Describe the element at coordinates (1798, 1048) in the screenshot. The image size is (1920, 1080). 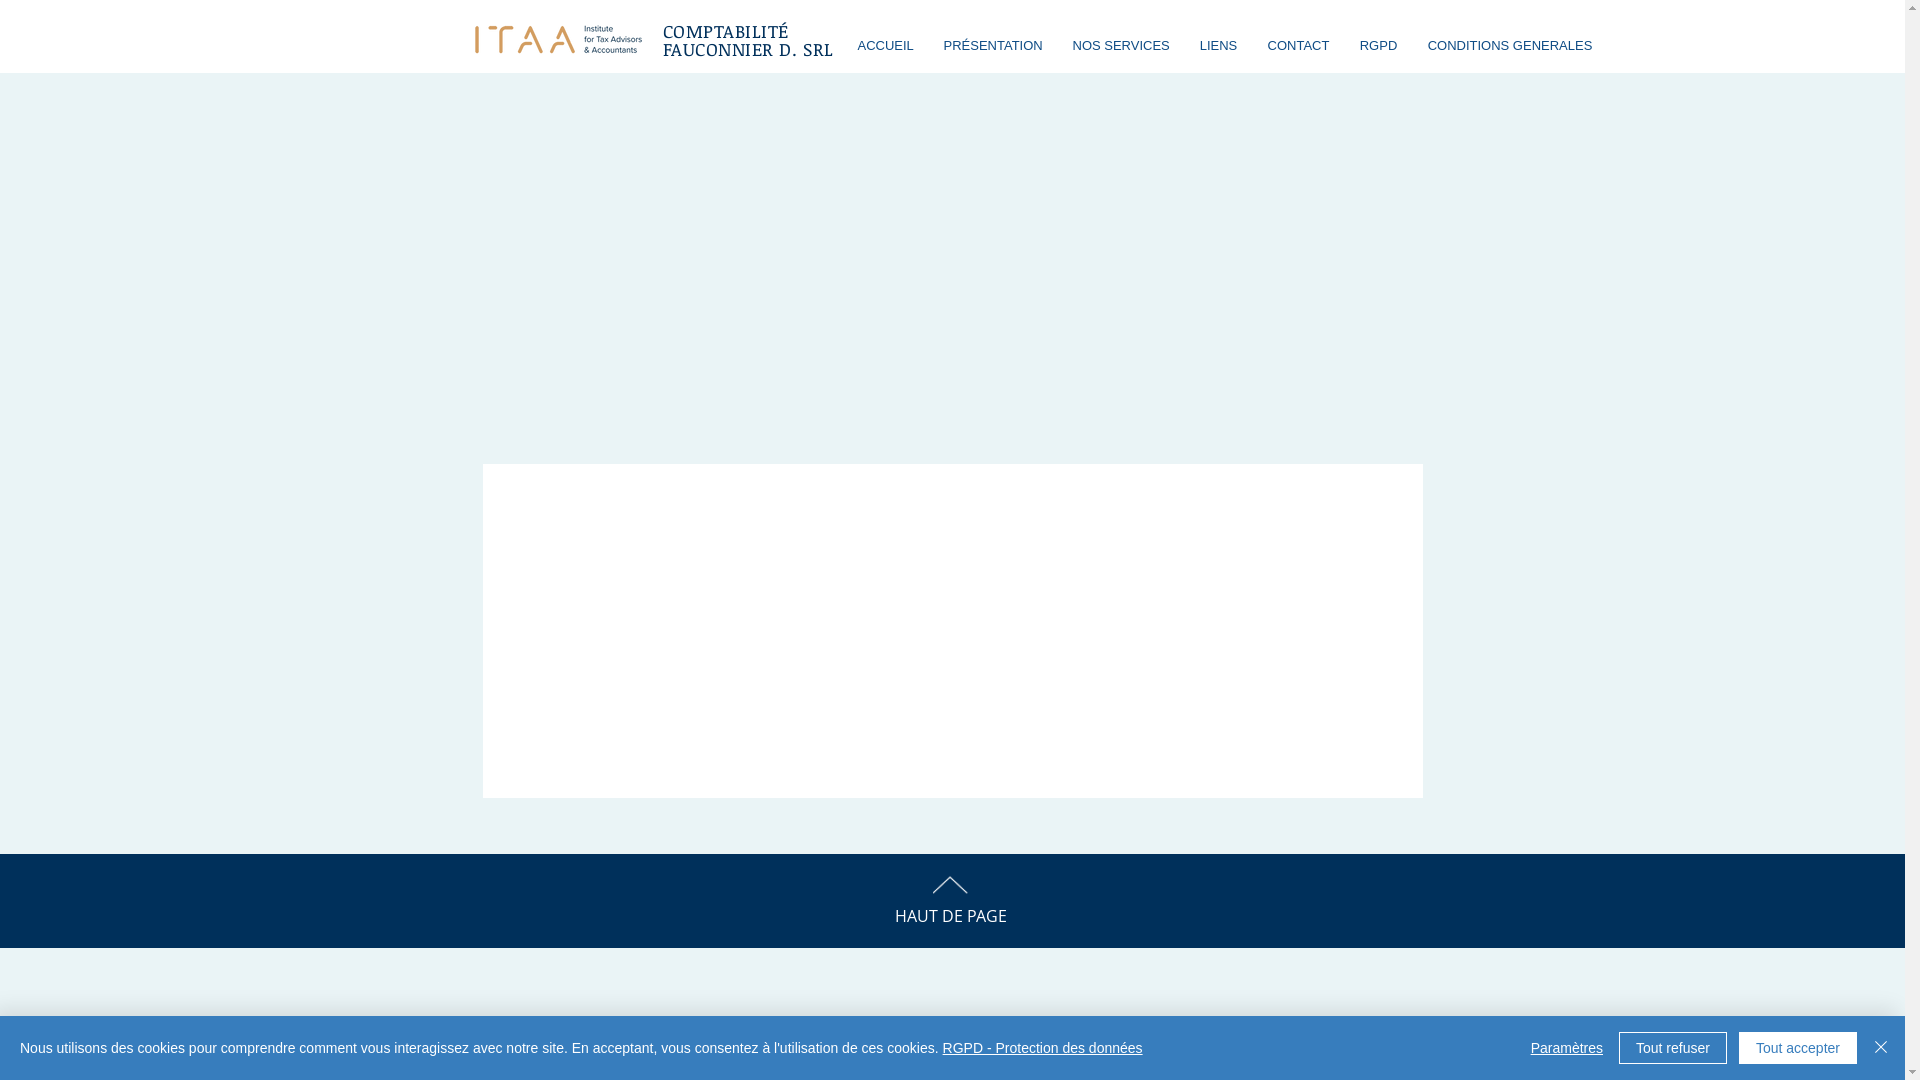
I see `Tout accepter` at that location.